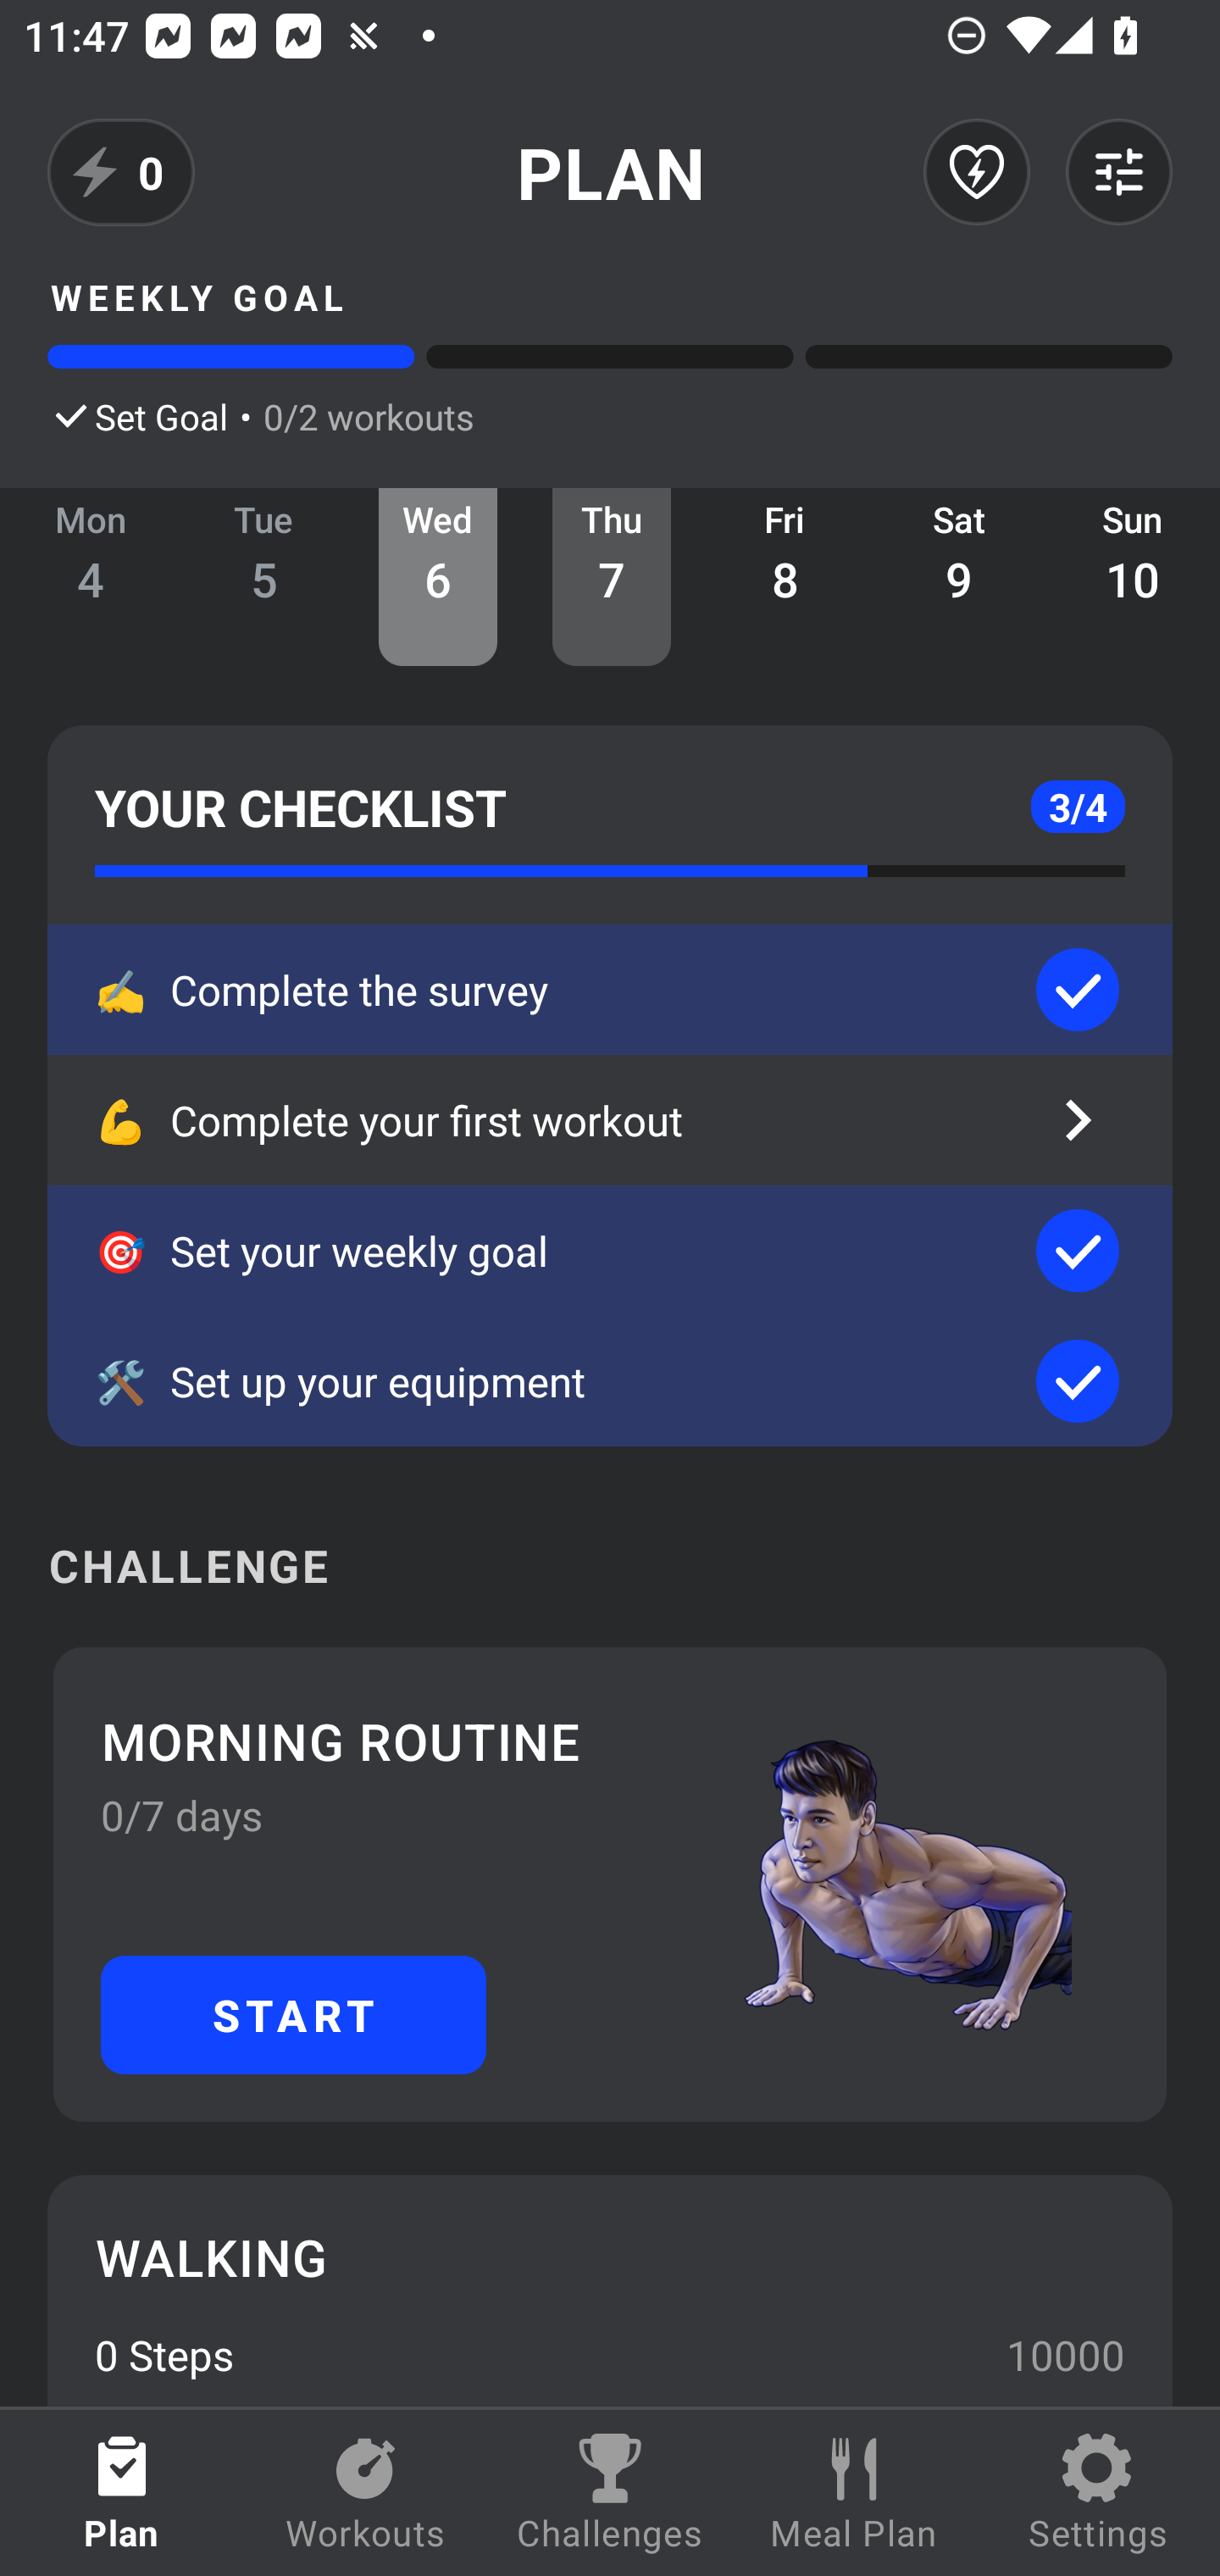 This screenshot has height=2576, width=1220. Describe the element at coordinates (121, 172) in the screenshot. I see `0` at that location.